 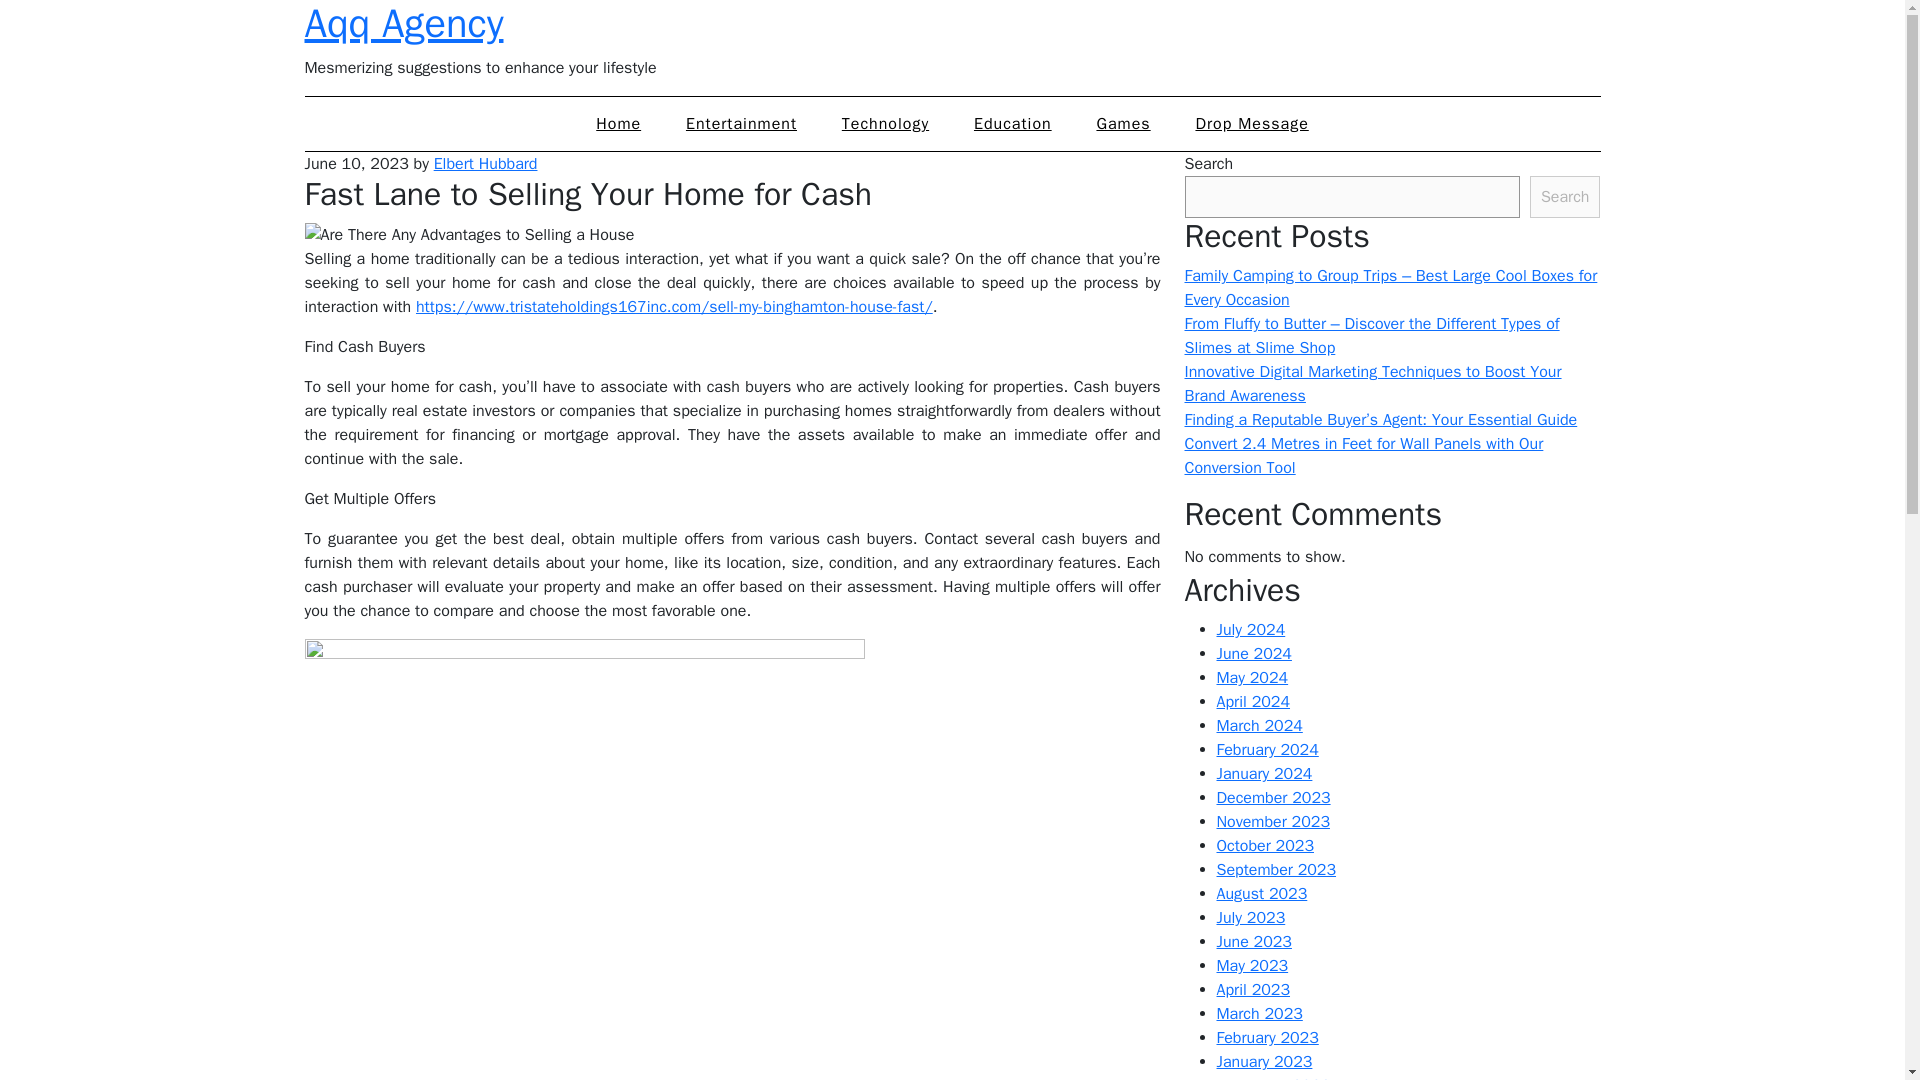 I want to click on June 2024, so click(x=1252, y=654).